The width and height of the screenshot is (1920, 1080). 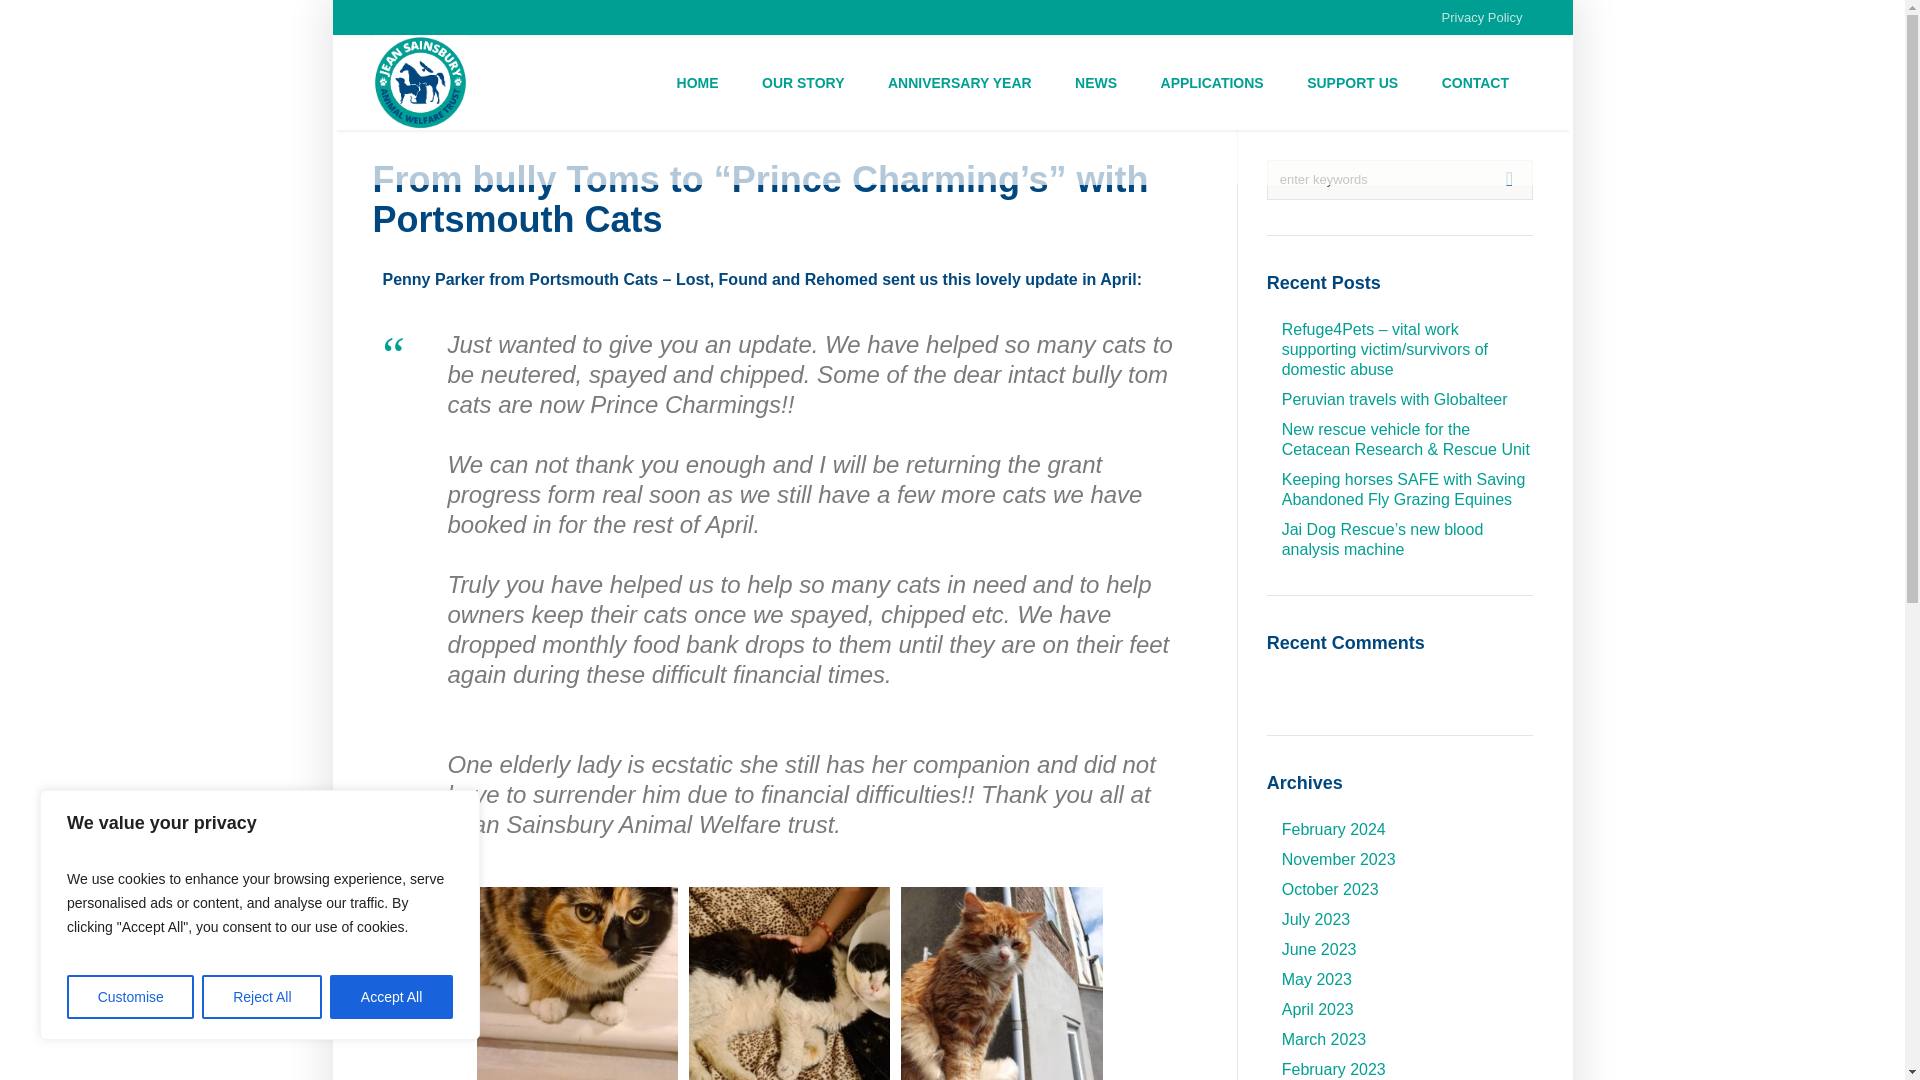 What do you see at coordinates (802, 81) in the screenshot?
I see `OUR STORY` at bounding box center [802, 81].